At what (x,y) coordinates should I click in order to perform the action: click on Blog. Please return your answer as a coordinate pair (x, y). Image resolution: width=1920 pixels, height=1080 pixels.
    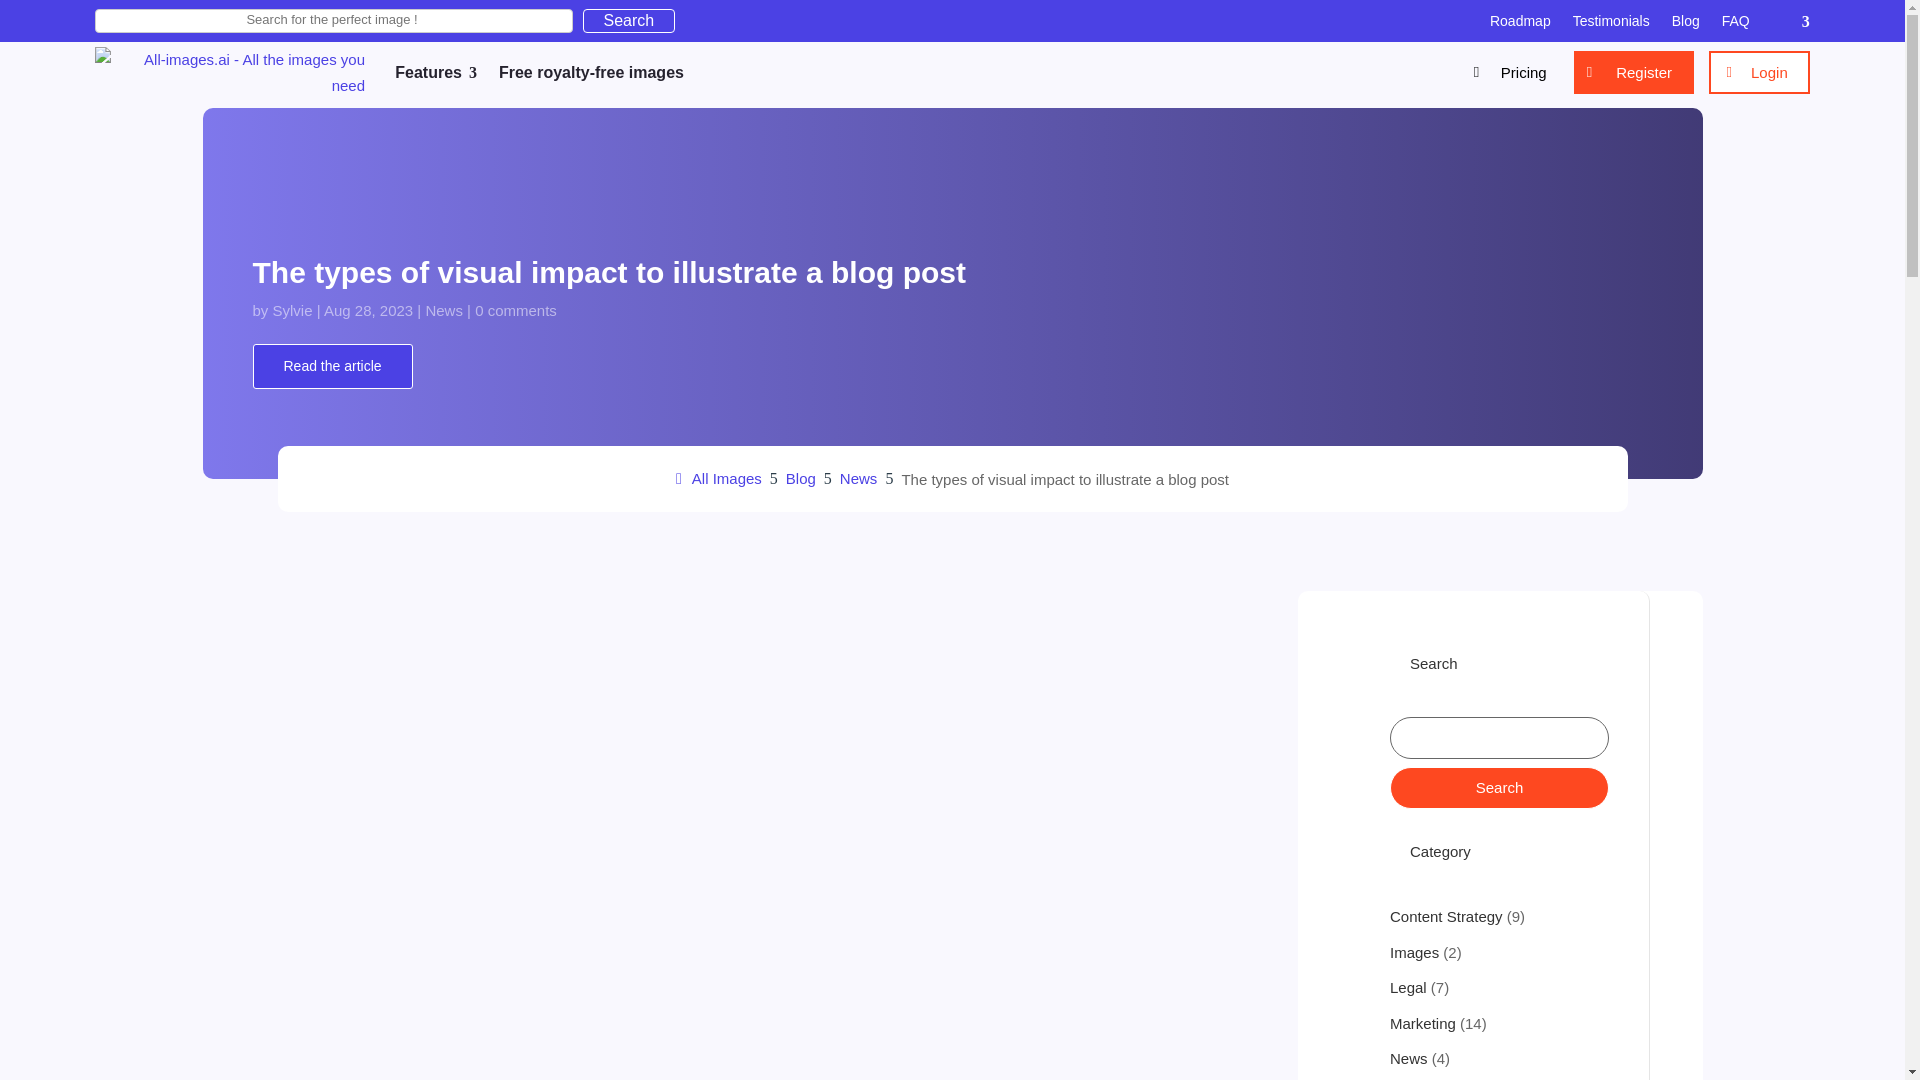
    Looking at the image, I should click on (1686, 24).